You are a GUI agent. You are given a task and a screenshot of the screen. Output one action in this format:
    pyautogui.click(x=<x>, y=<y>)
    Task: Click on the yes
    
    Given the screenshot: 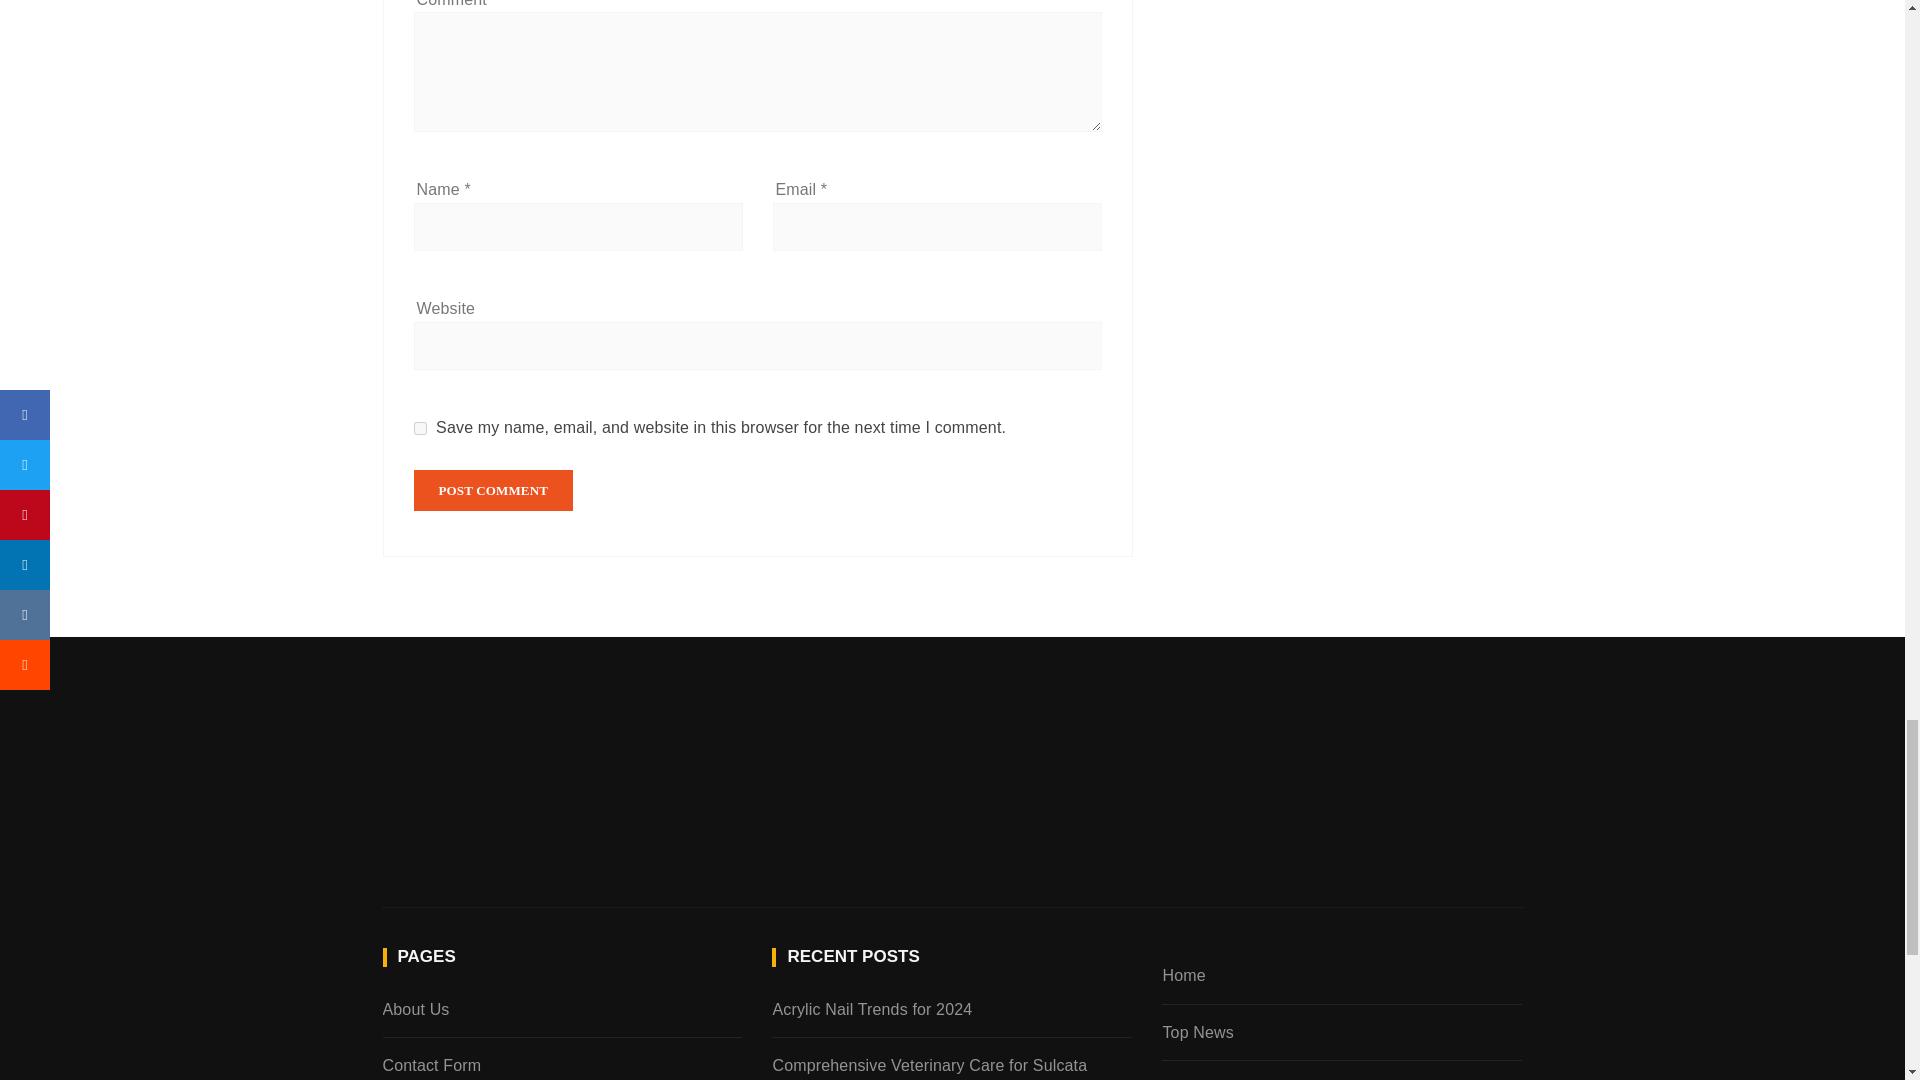 What is the action you would take?
    pyautogui.click(x=420, y=428)
    